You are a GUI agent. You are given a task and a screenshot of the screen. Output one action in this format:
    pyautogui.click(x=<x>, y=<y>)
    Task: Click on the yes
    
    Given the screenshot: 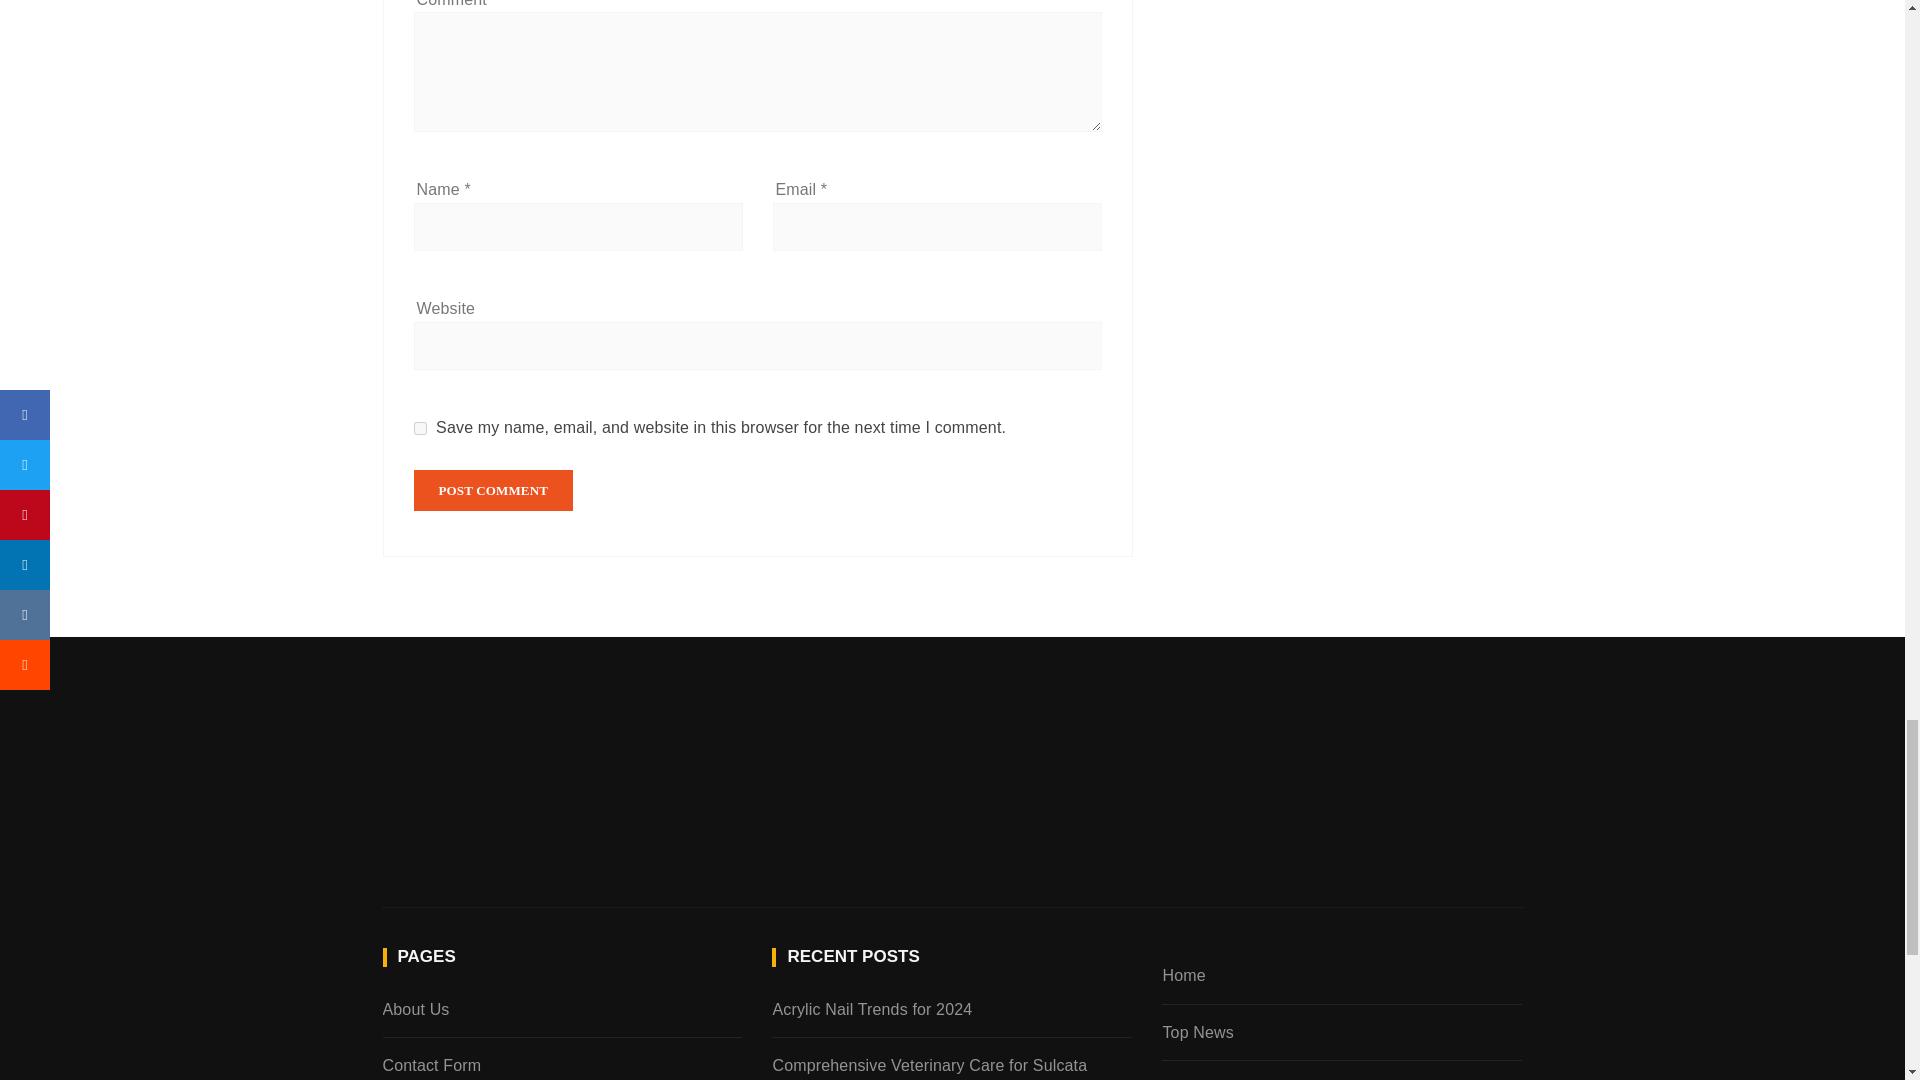 What is the action you would take?
    pyautogui.click(x=420, y=428)
    